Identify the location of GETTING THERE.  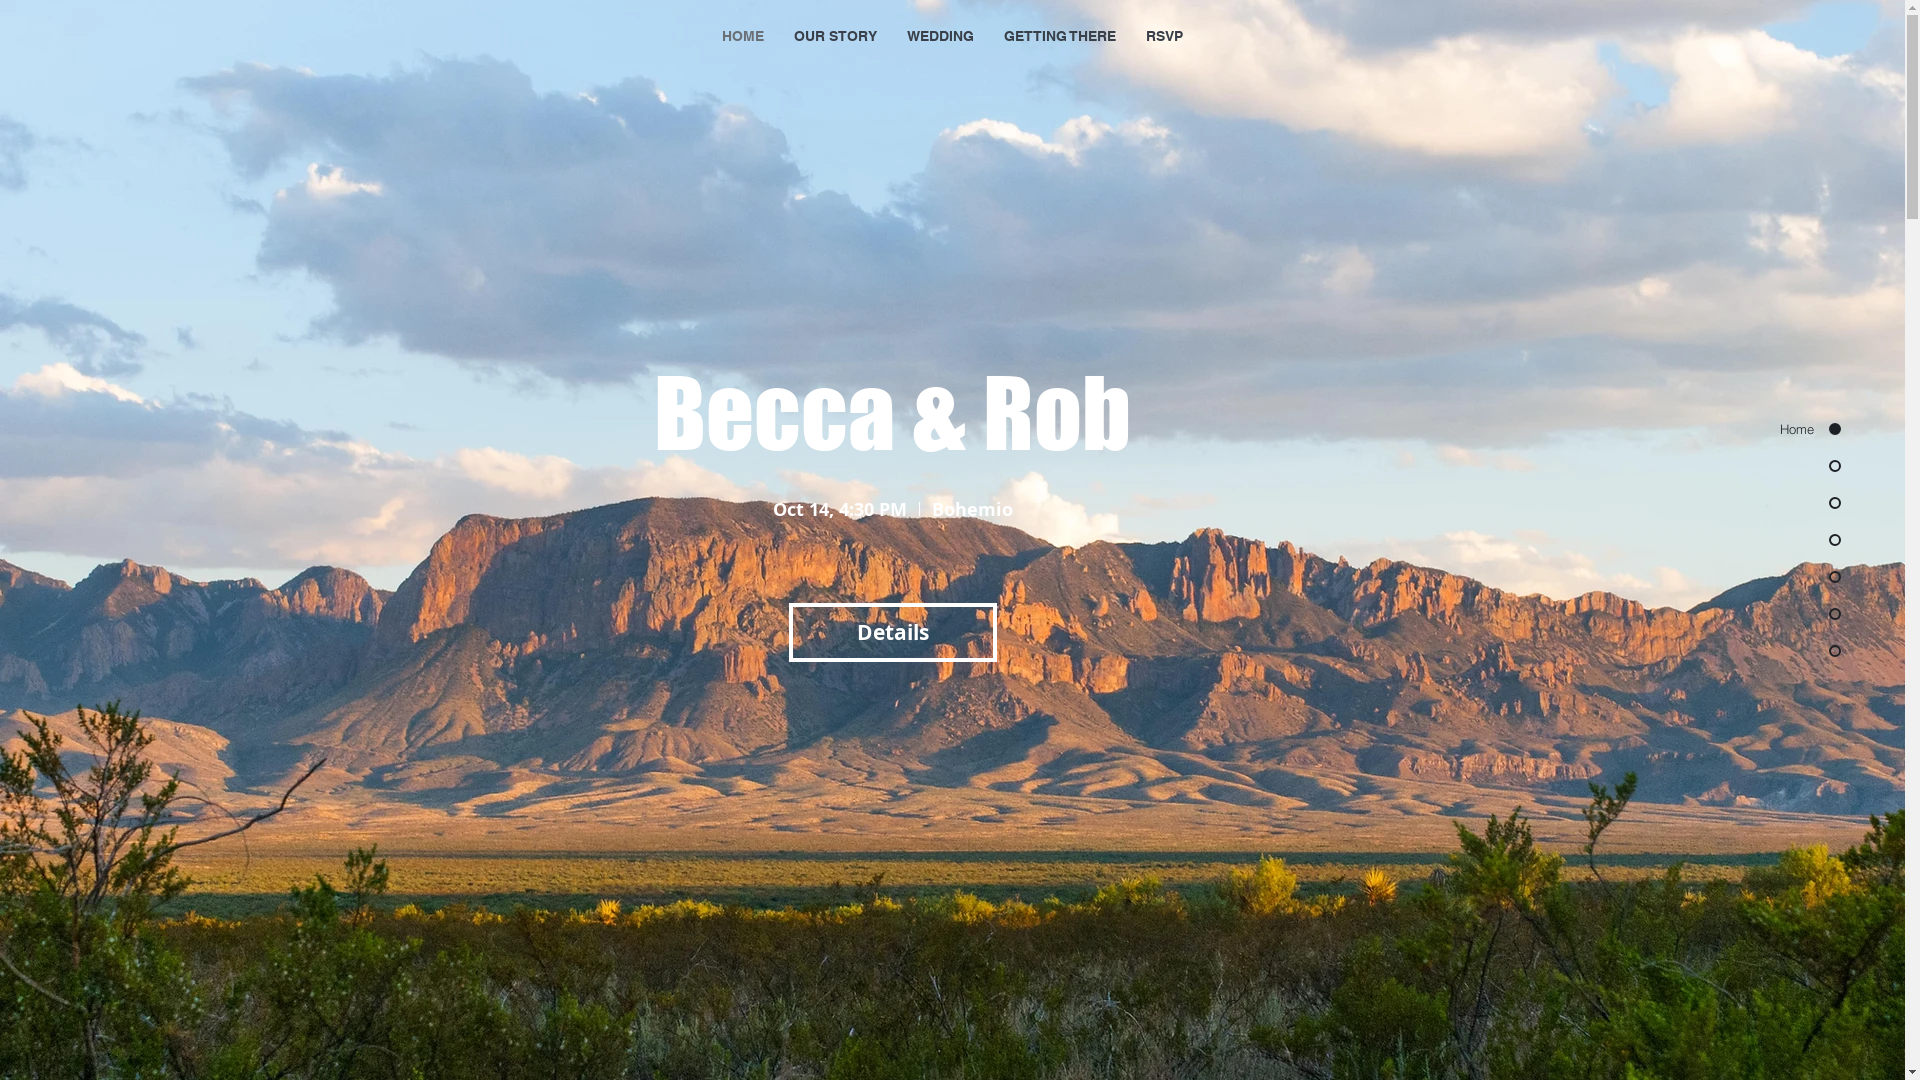
(1058, 36).